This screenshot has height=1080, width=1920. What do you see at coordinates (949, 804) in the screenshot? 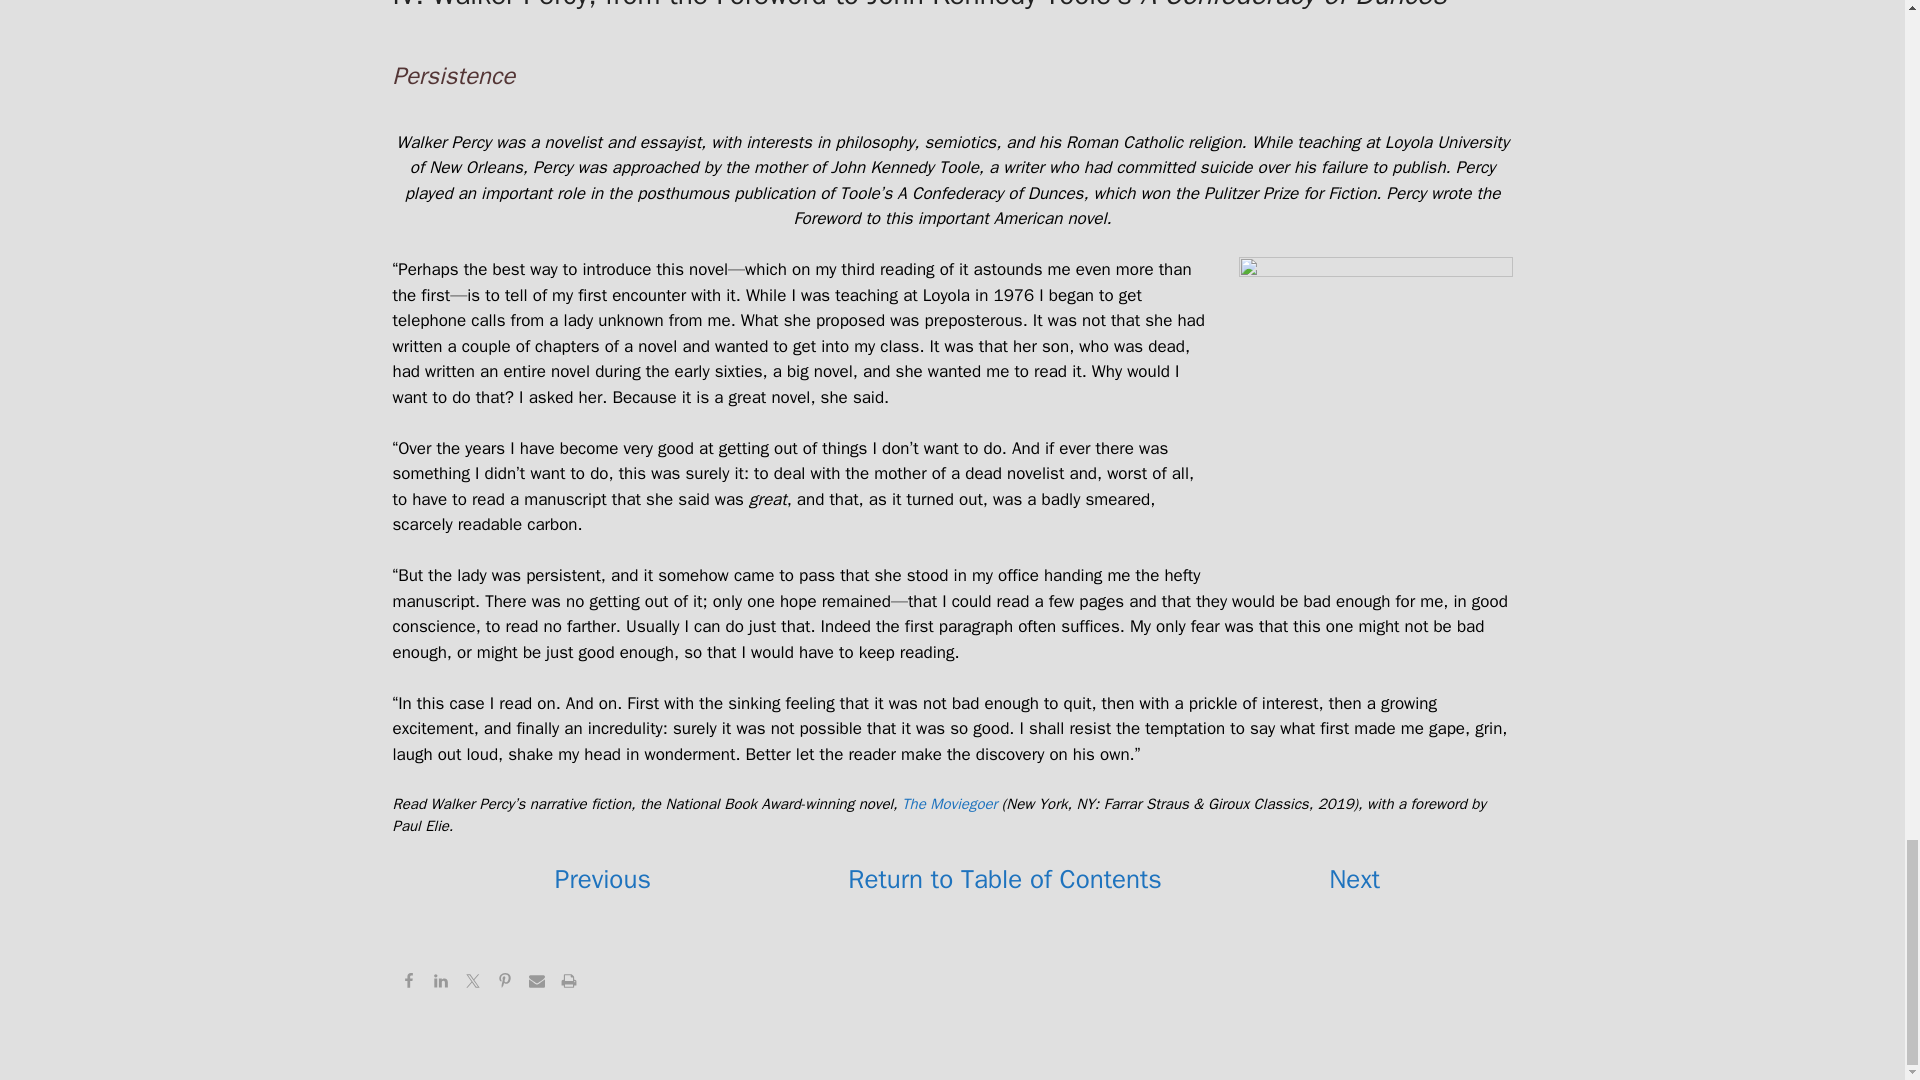
I see `The Moviegoer` at bounding box center [949, 804].